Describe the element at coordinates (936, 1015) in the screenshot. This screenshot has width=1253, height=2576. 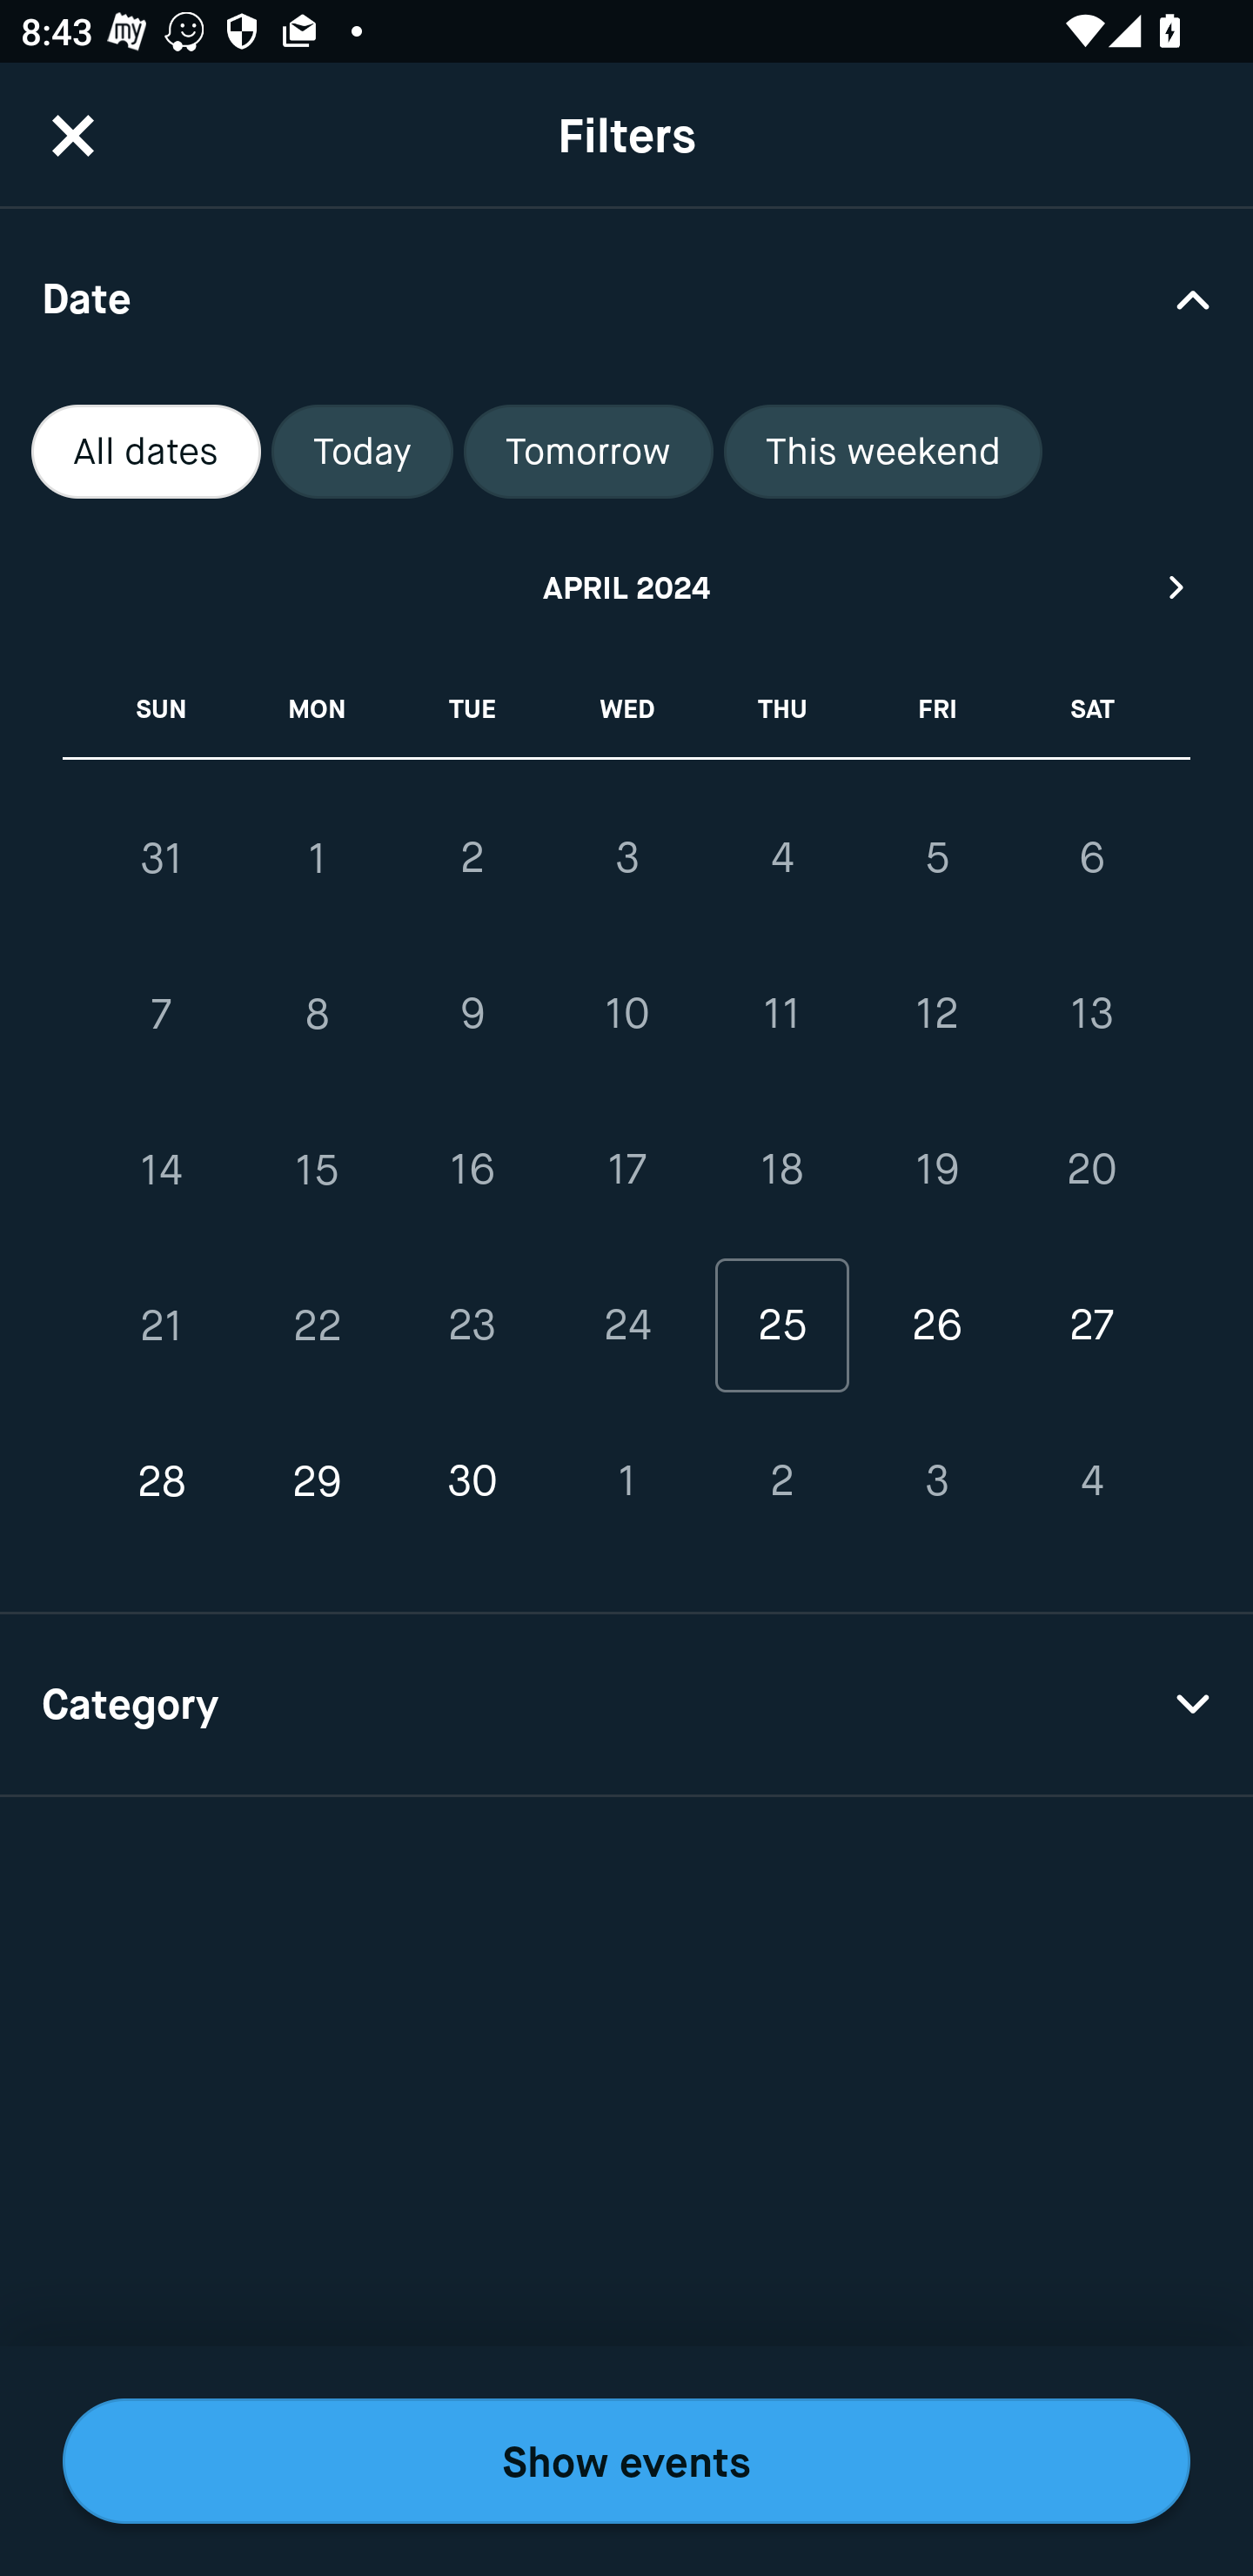
I see `12` at that location.